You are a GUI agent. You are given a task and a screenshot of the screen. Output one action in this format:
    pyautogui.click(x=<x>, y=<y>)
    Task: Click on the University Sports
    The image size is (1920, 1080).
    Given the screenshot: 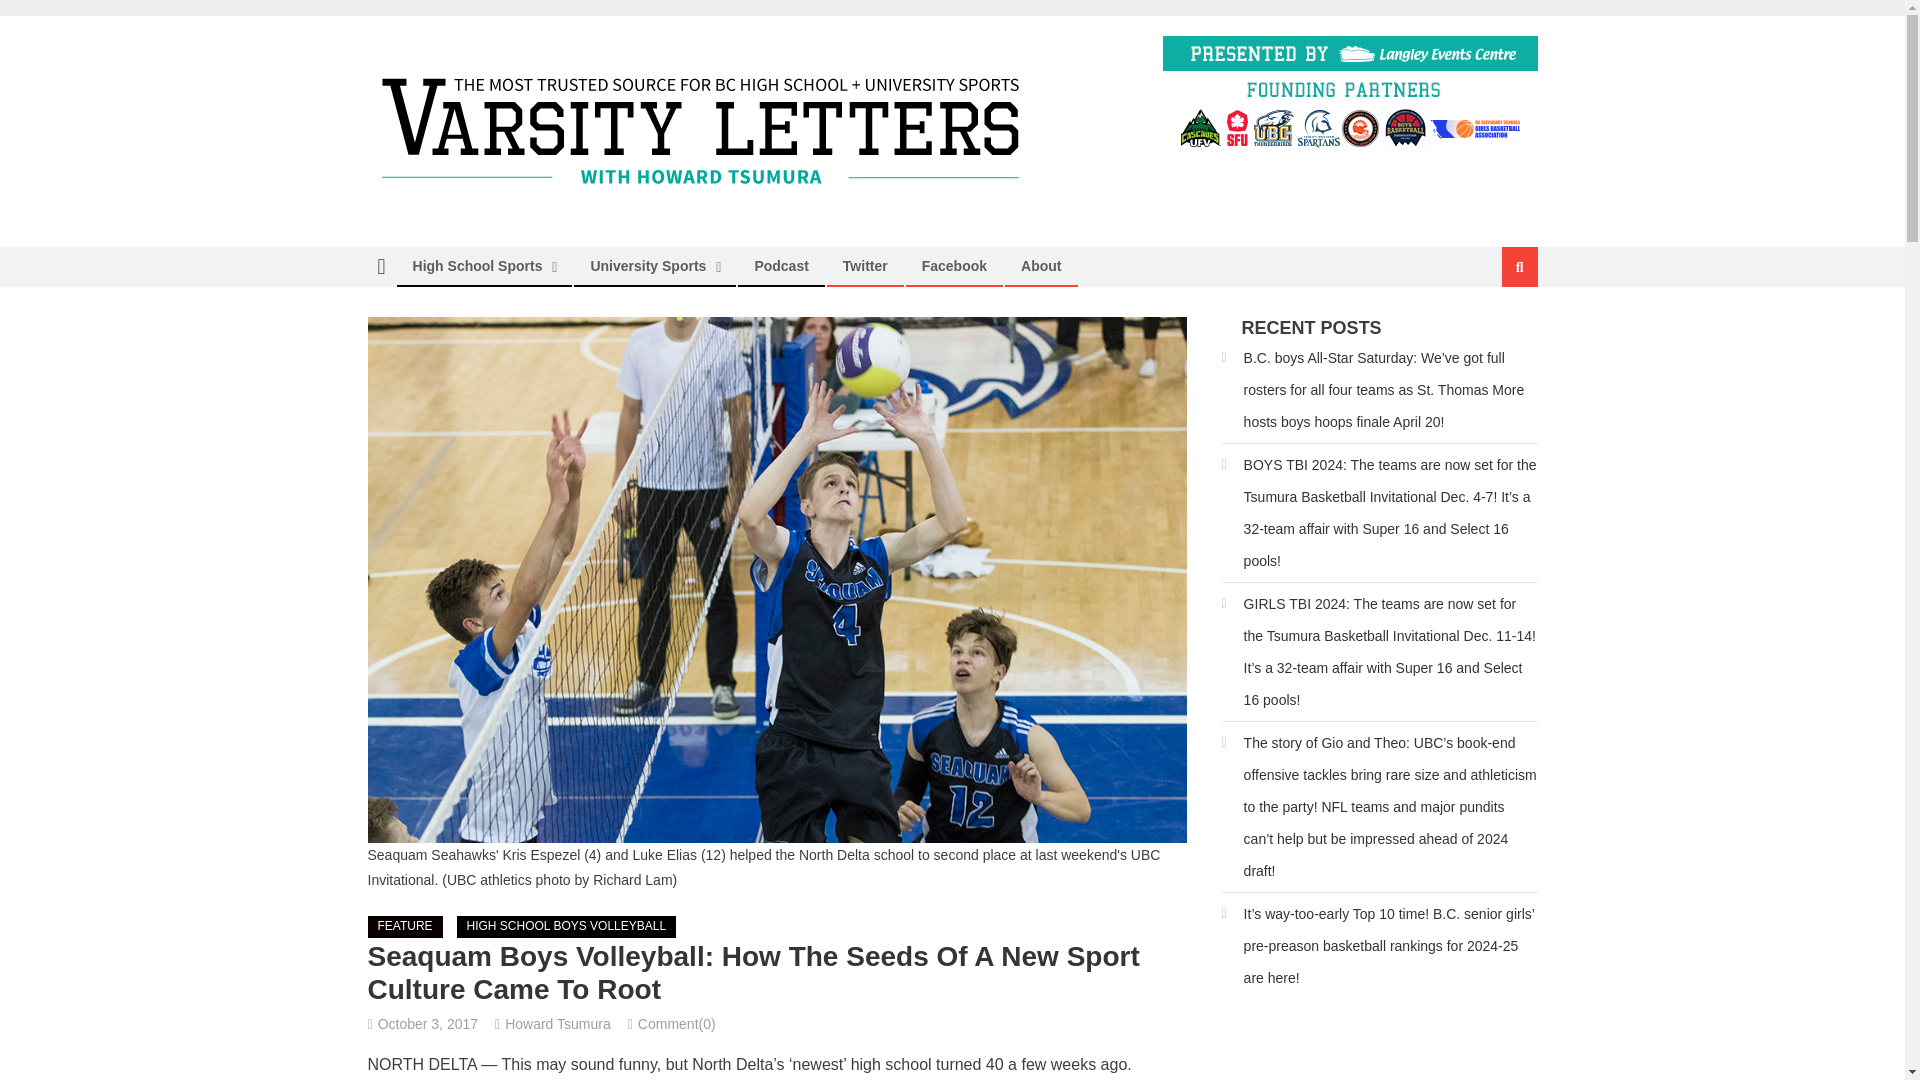 What is the action you would take?
    pyautogui.click(x=648, y=266)
    